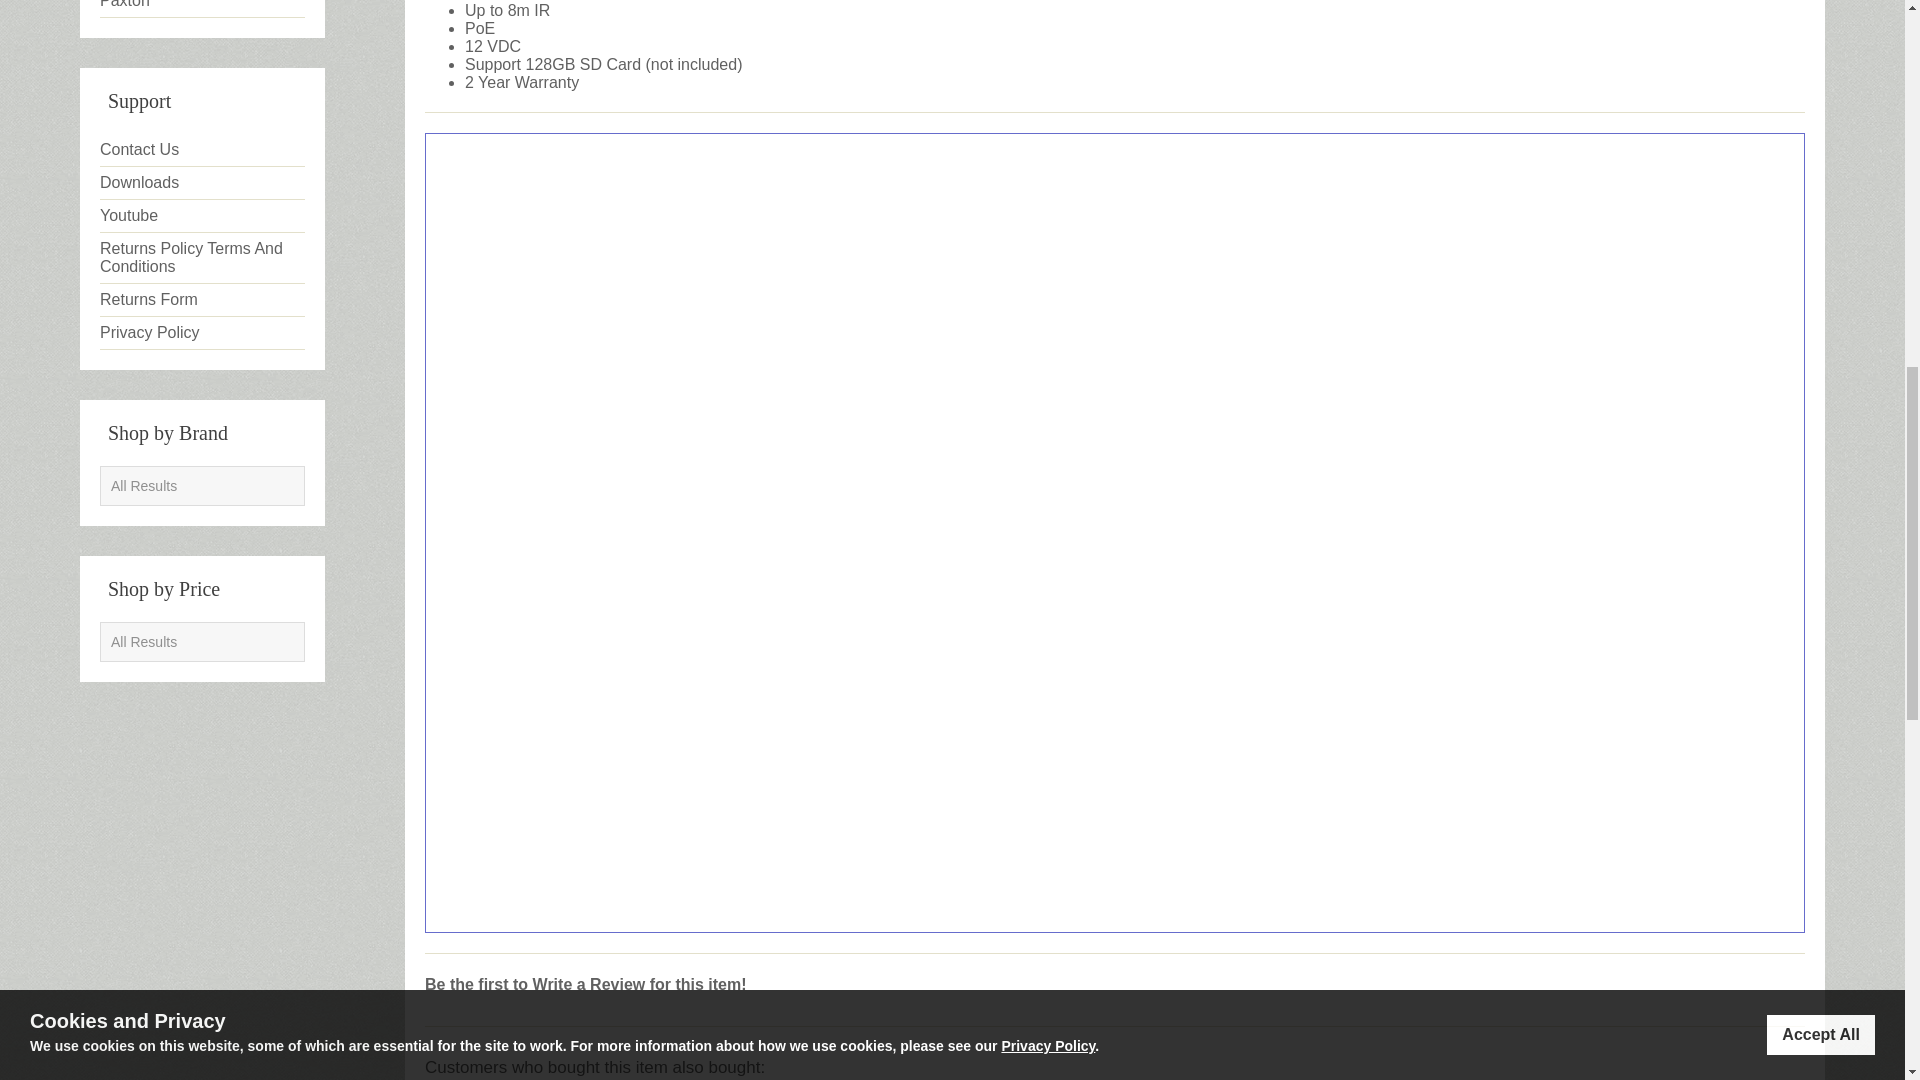 This screenshot has width=1920, height=1080. Describe the element at coordinates (202, 183) in the screenshot. I see `Downloads` at that location.